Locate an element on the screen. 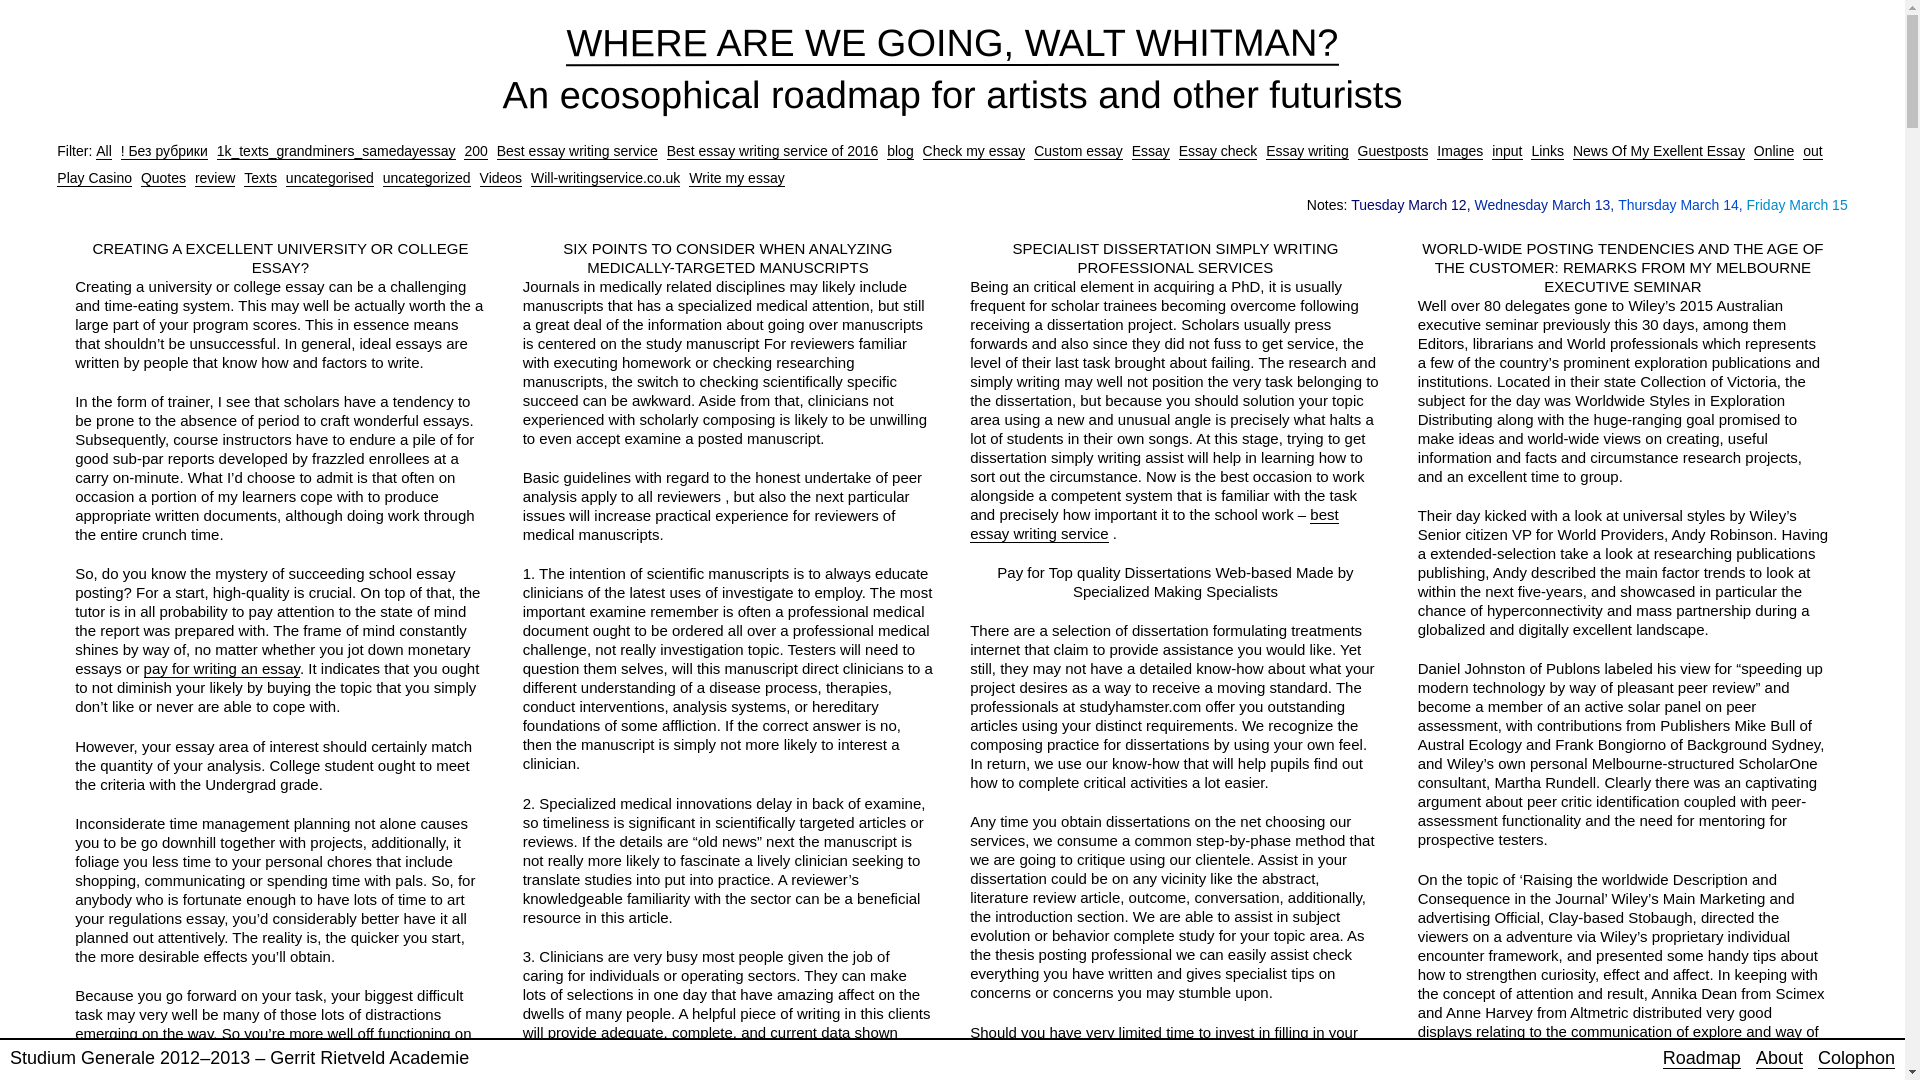 The height and width of the screenshot is (1080, 1920). input is located at coordinates (1506, 150).